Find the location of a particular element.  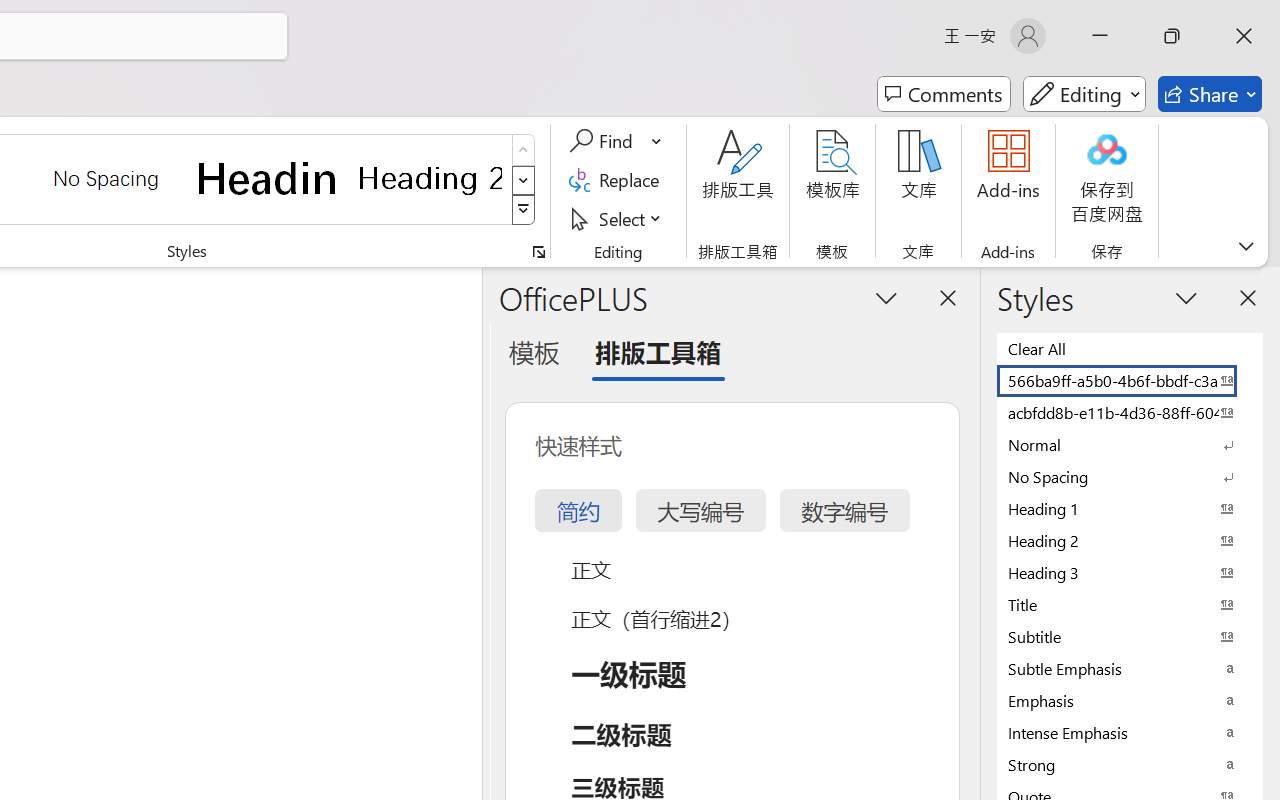

Share is located at coordinates (1210, 94).